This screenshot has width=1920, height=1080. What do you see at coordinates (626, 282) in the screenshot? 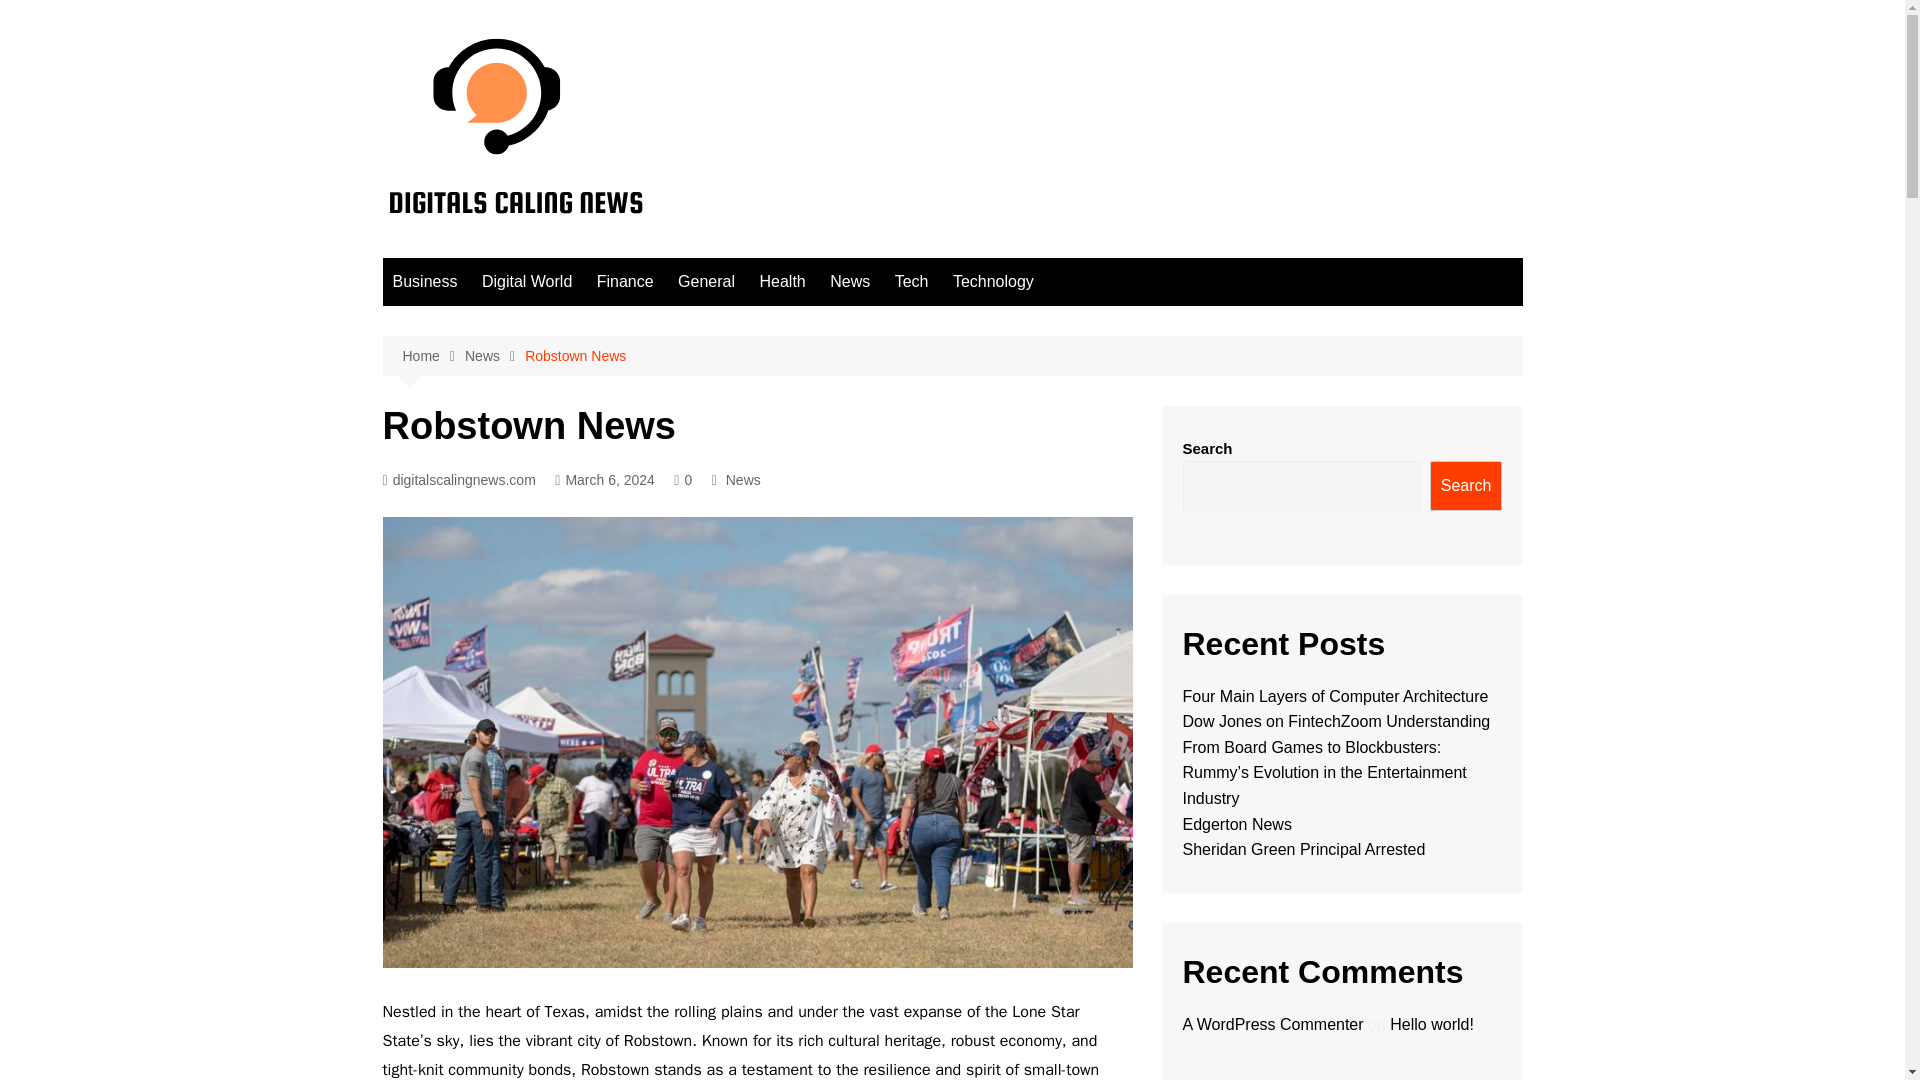
I see `Finance` at bounding box center [626, 282].